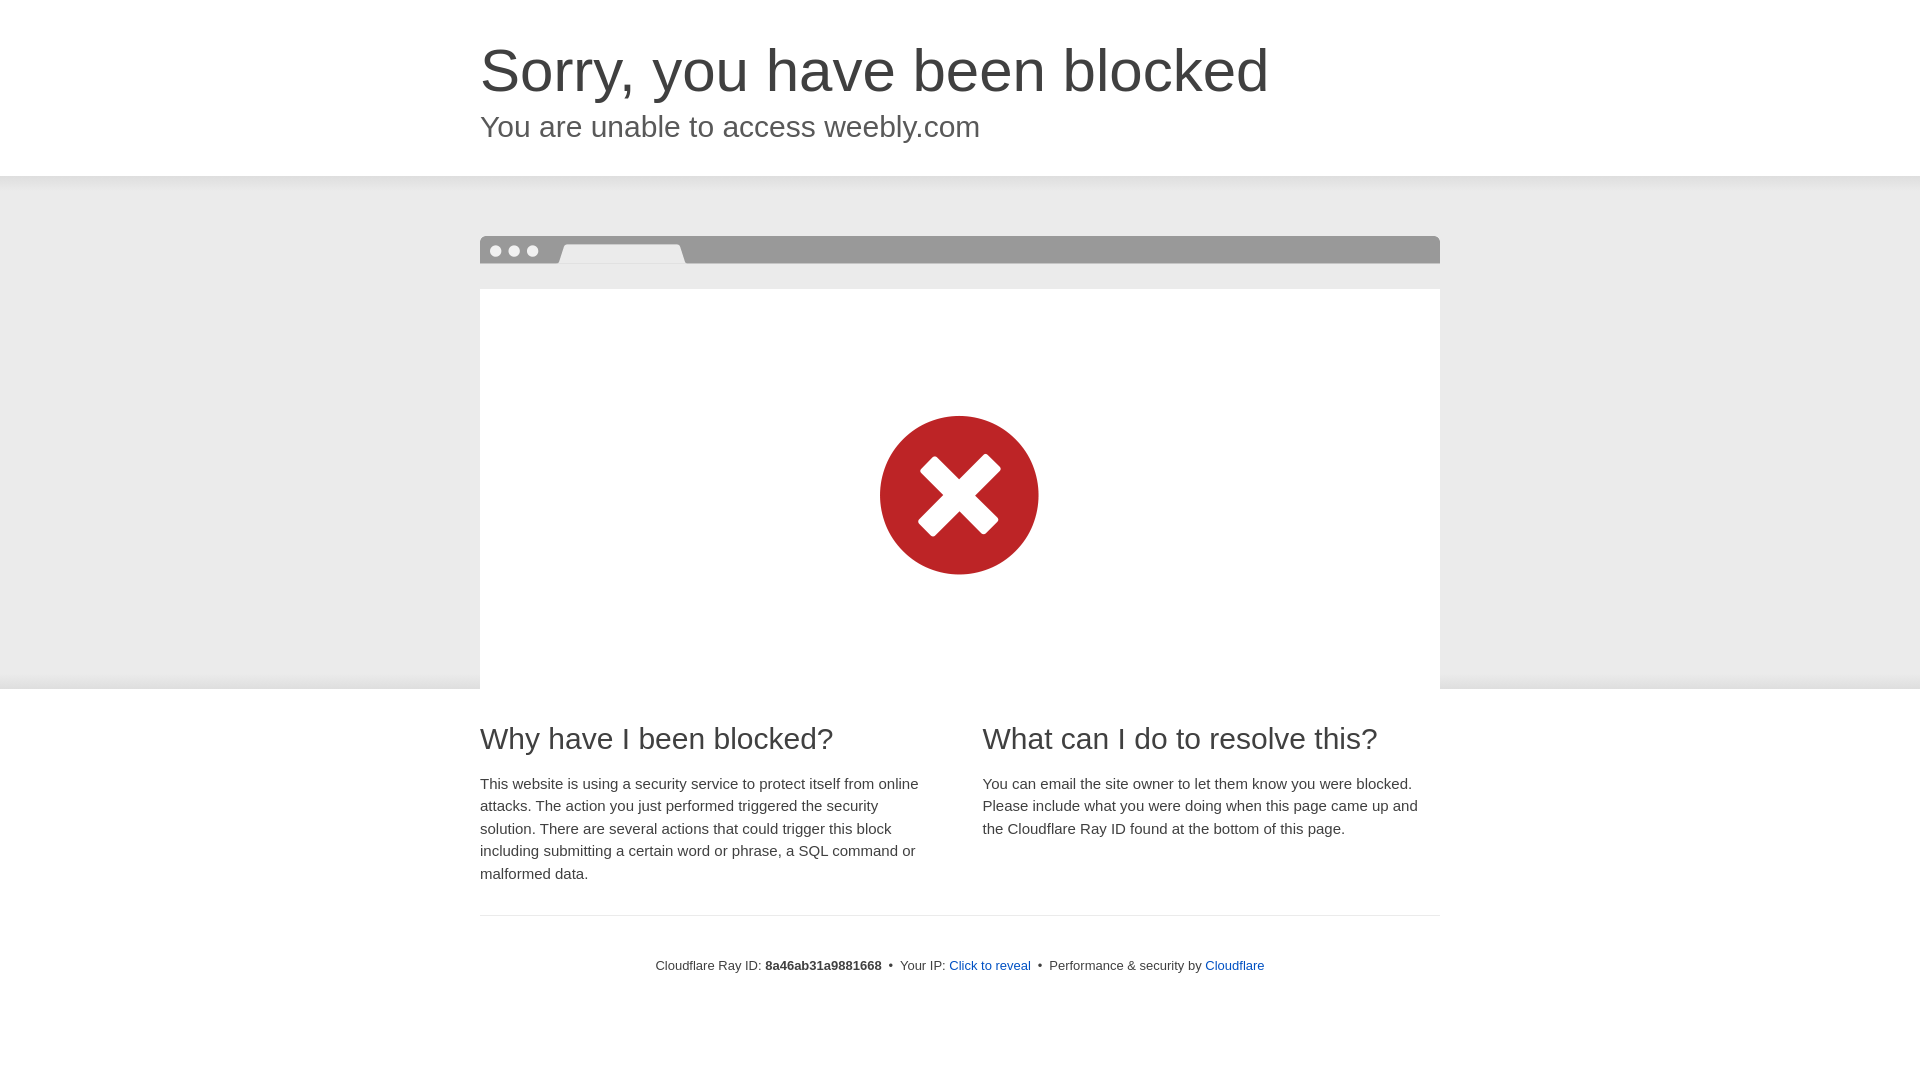 This screenshot has height=1080, width=1920. I want to click on Cloudflare, so click(1234, 965).